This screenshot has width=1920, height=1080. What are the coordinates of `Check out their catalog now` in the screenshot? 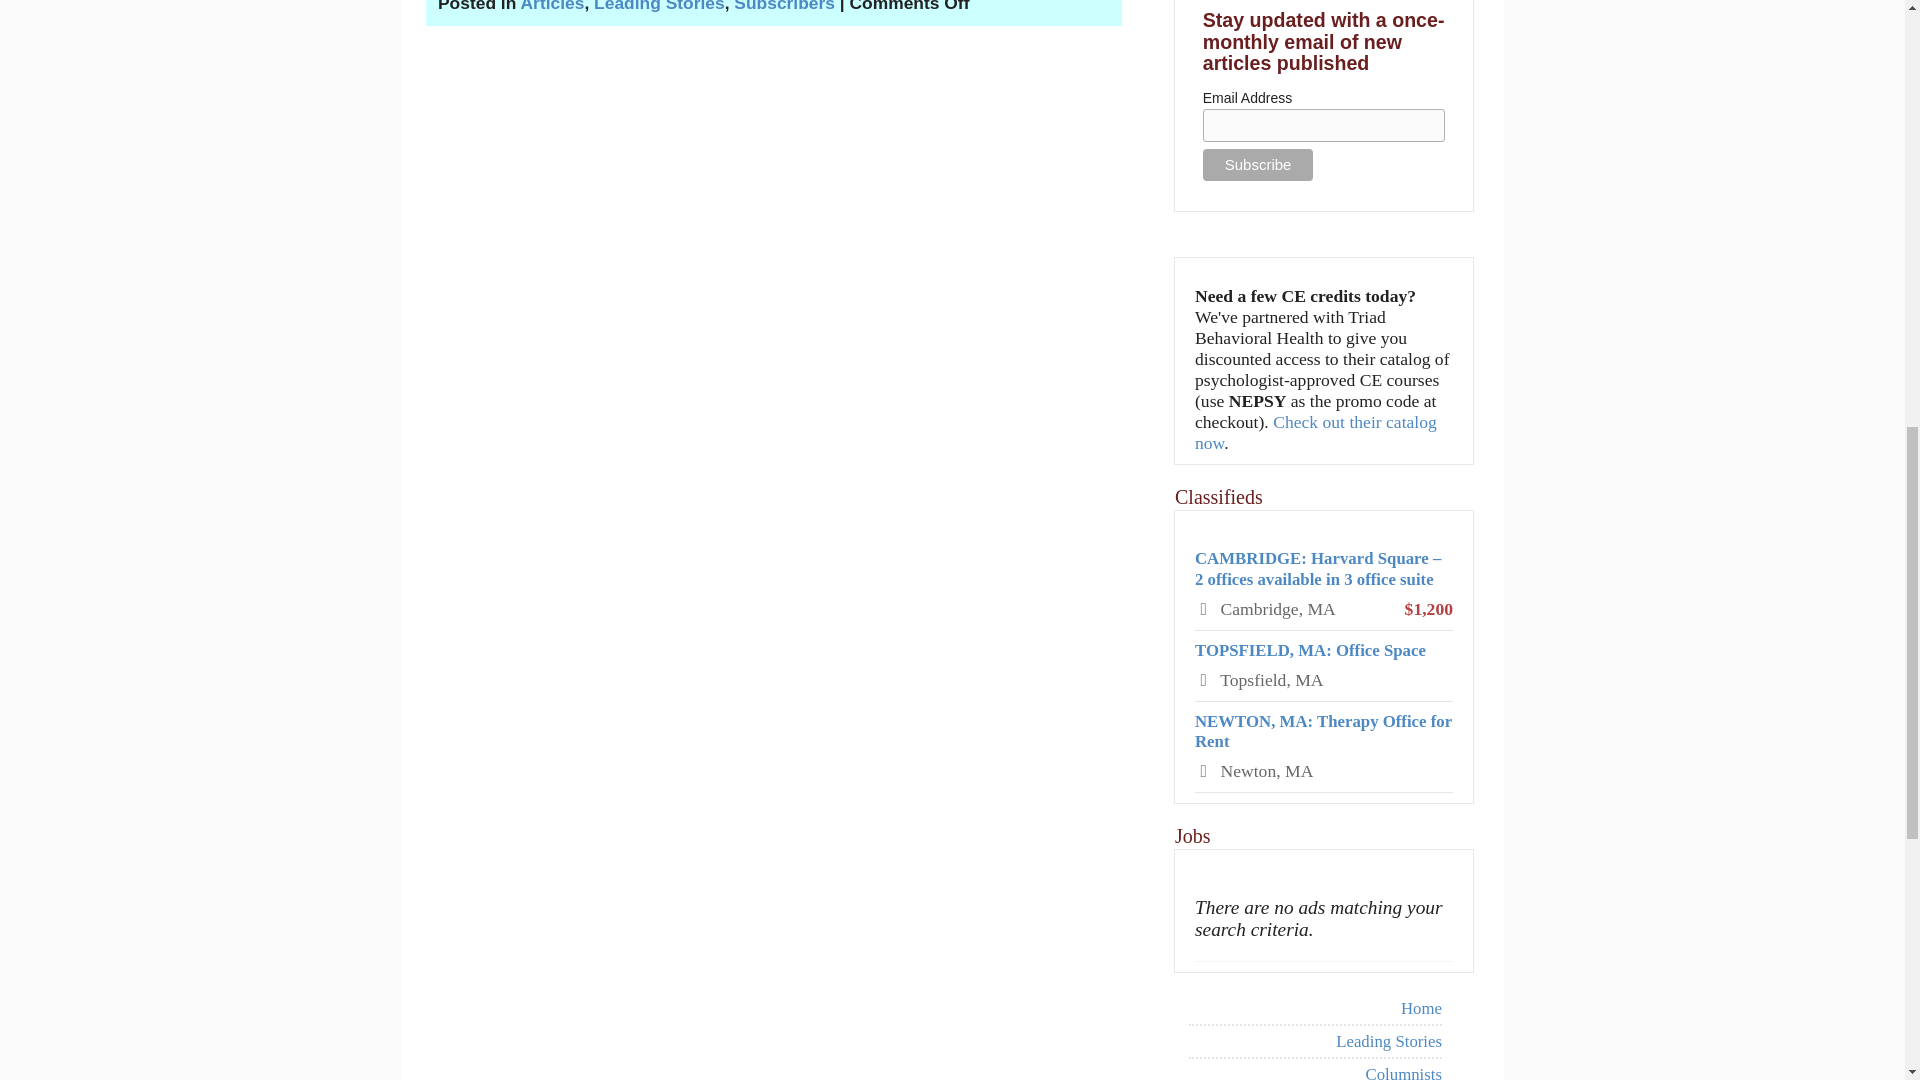 It's located at (1315, 432).